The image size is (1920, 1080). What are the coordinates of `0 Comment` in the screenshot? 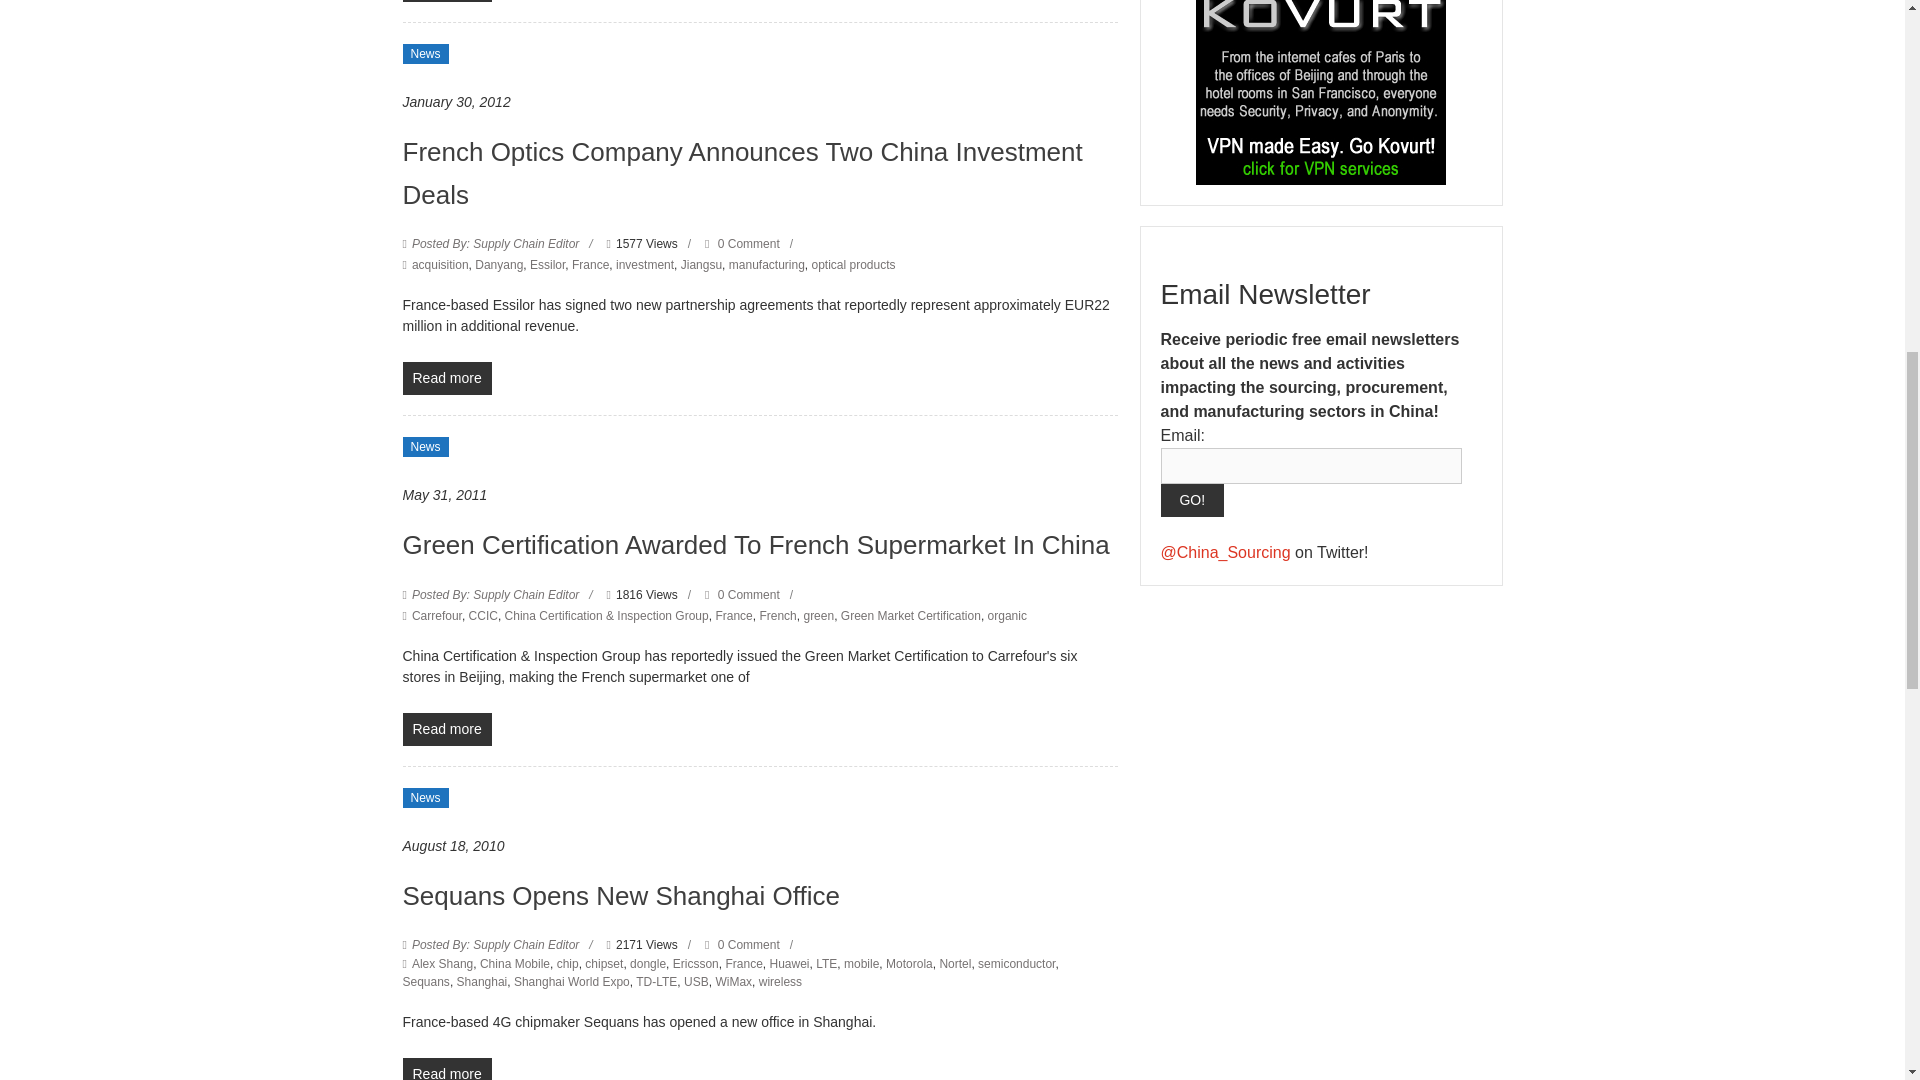 It's located at (742, 243).